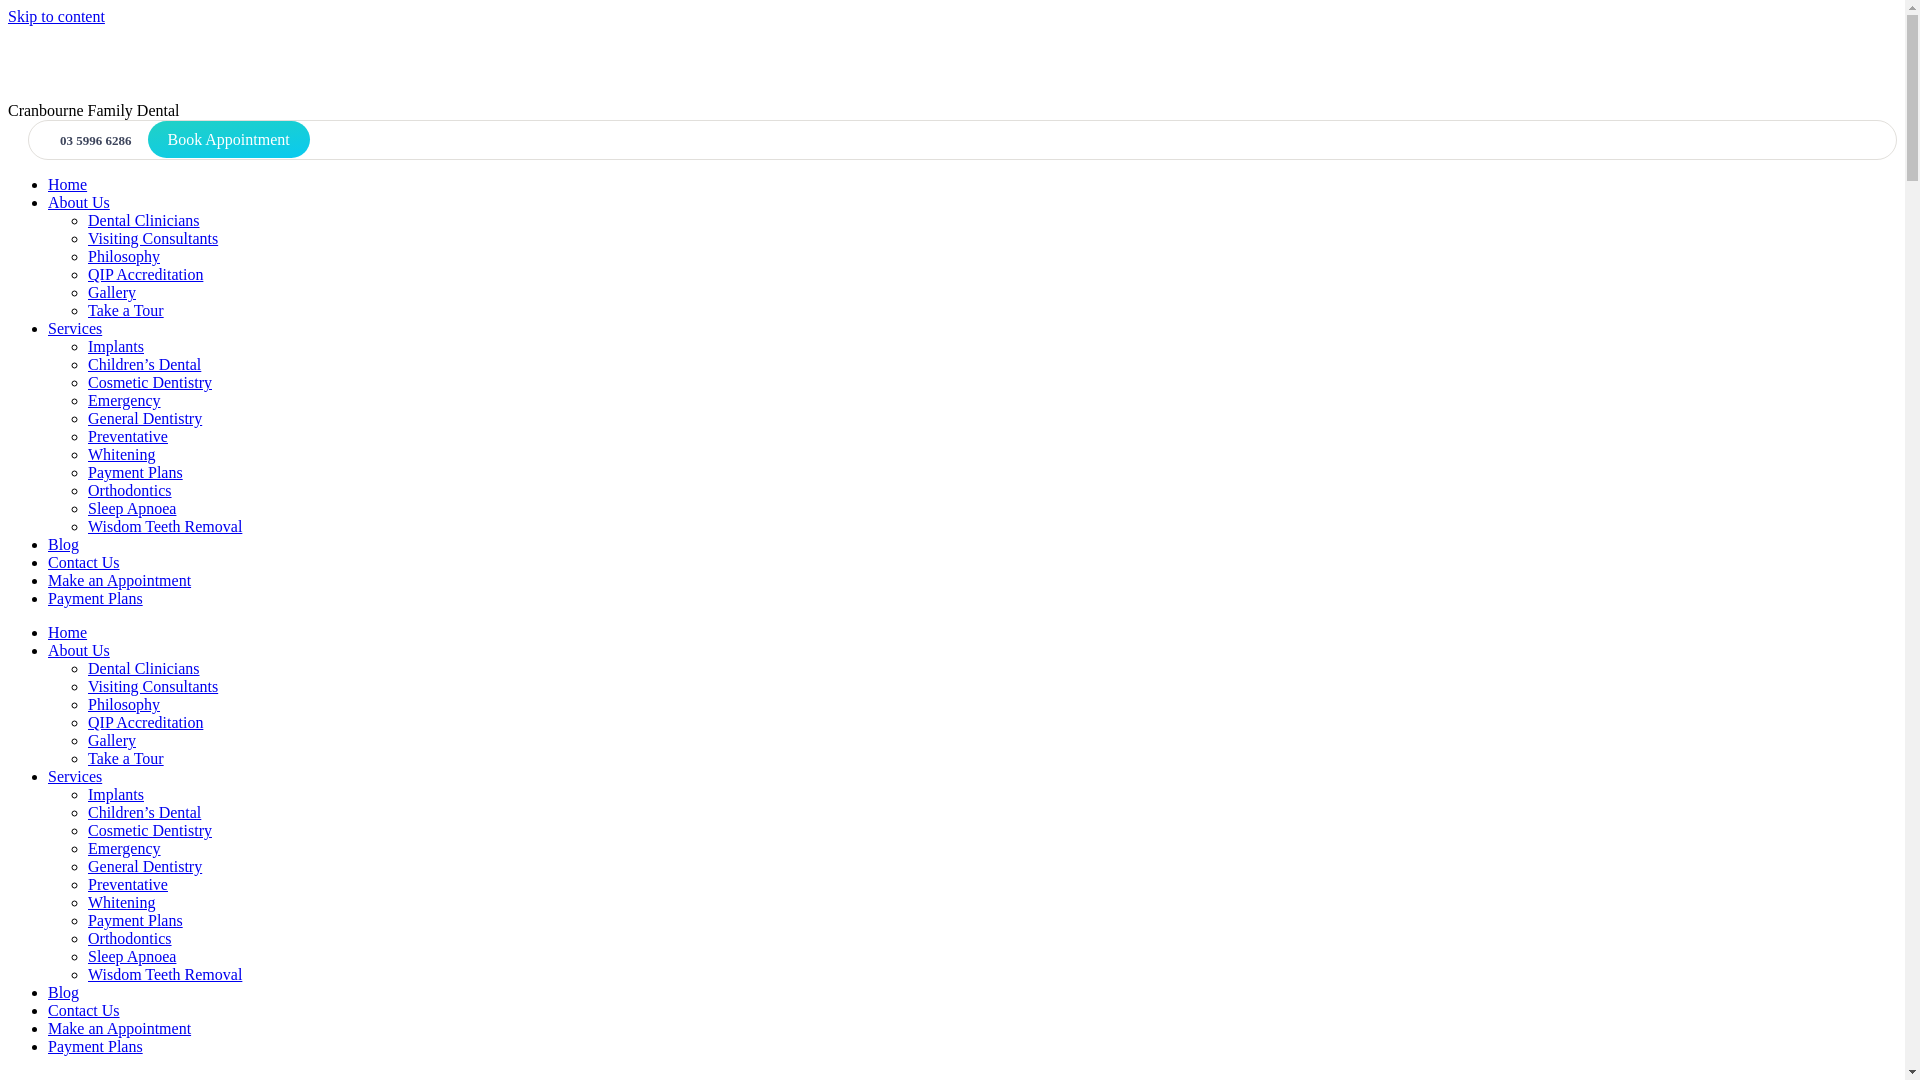  Describe the element at coordinates (75, 776) in the screenshot. I see `Services` at that location.